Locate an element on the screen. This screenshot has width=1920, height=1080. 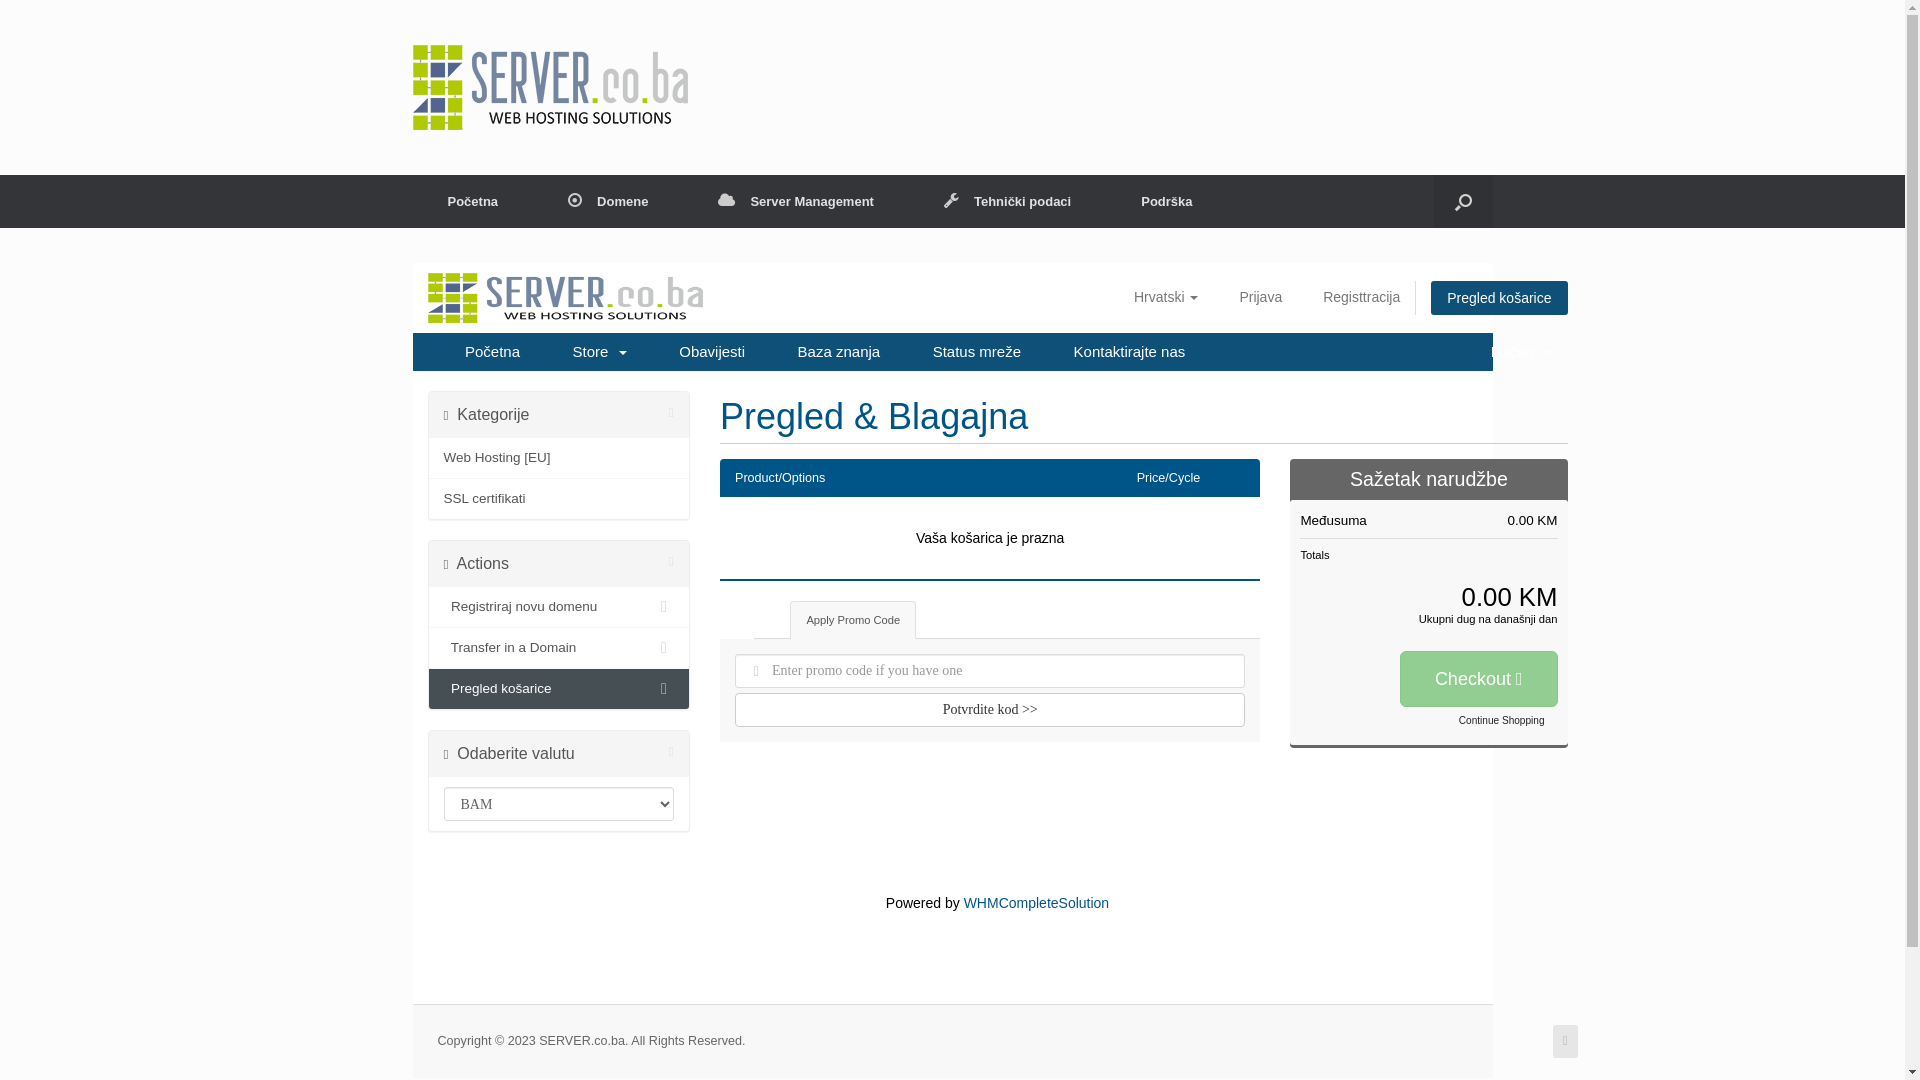
Registtracija is located at coordinates (1362, 297).